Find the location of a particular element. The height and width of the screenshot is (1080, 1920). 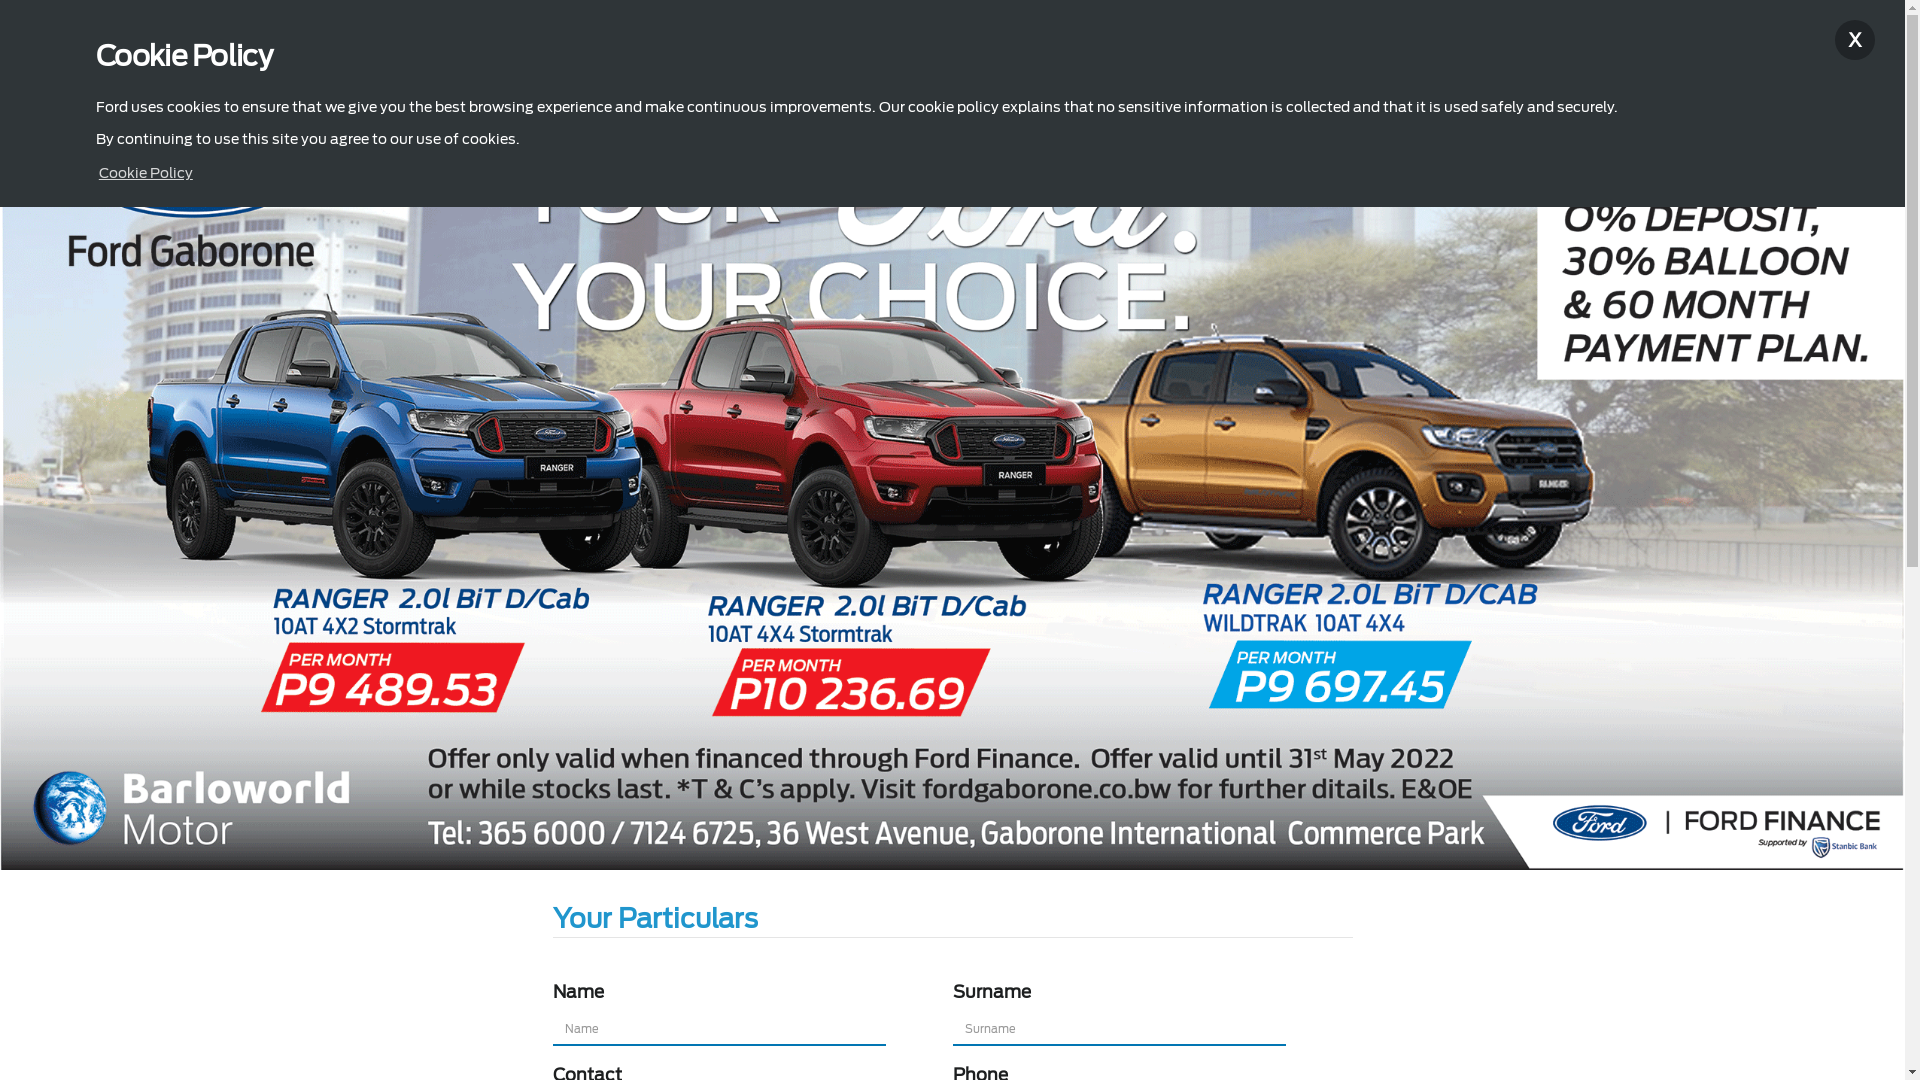

Cookie Policy is located at coordinates (146, 173).